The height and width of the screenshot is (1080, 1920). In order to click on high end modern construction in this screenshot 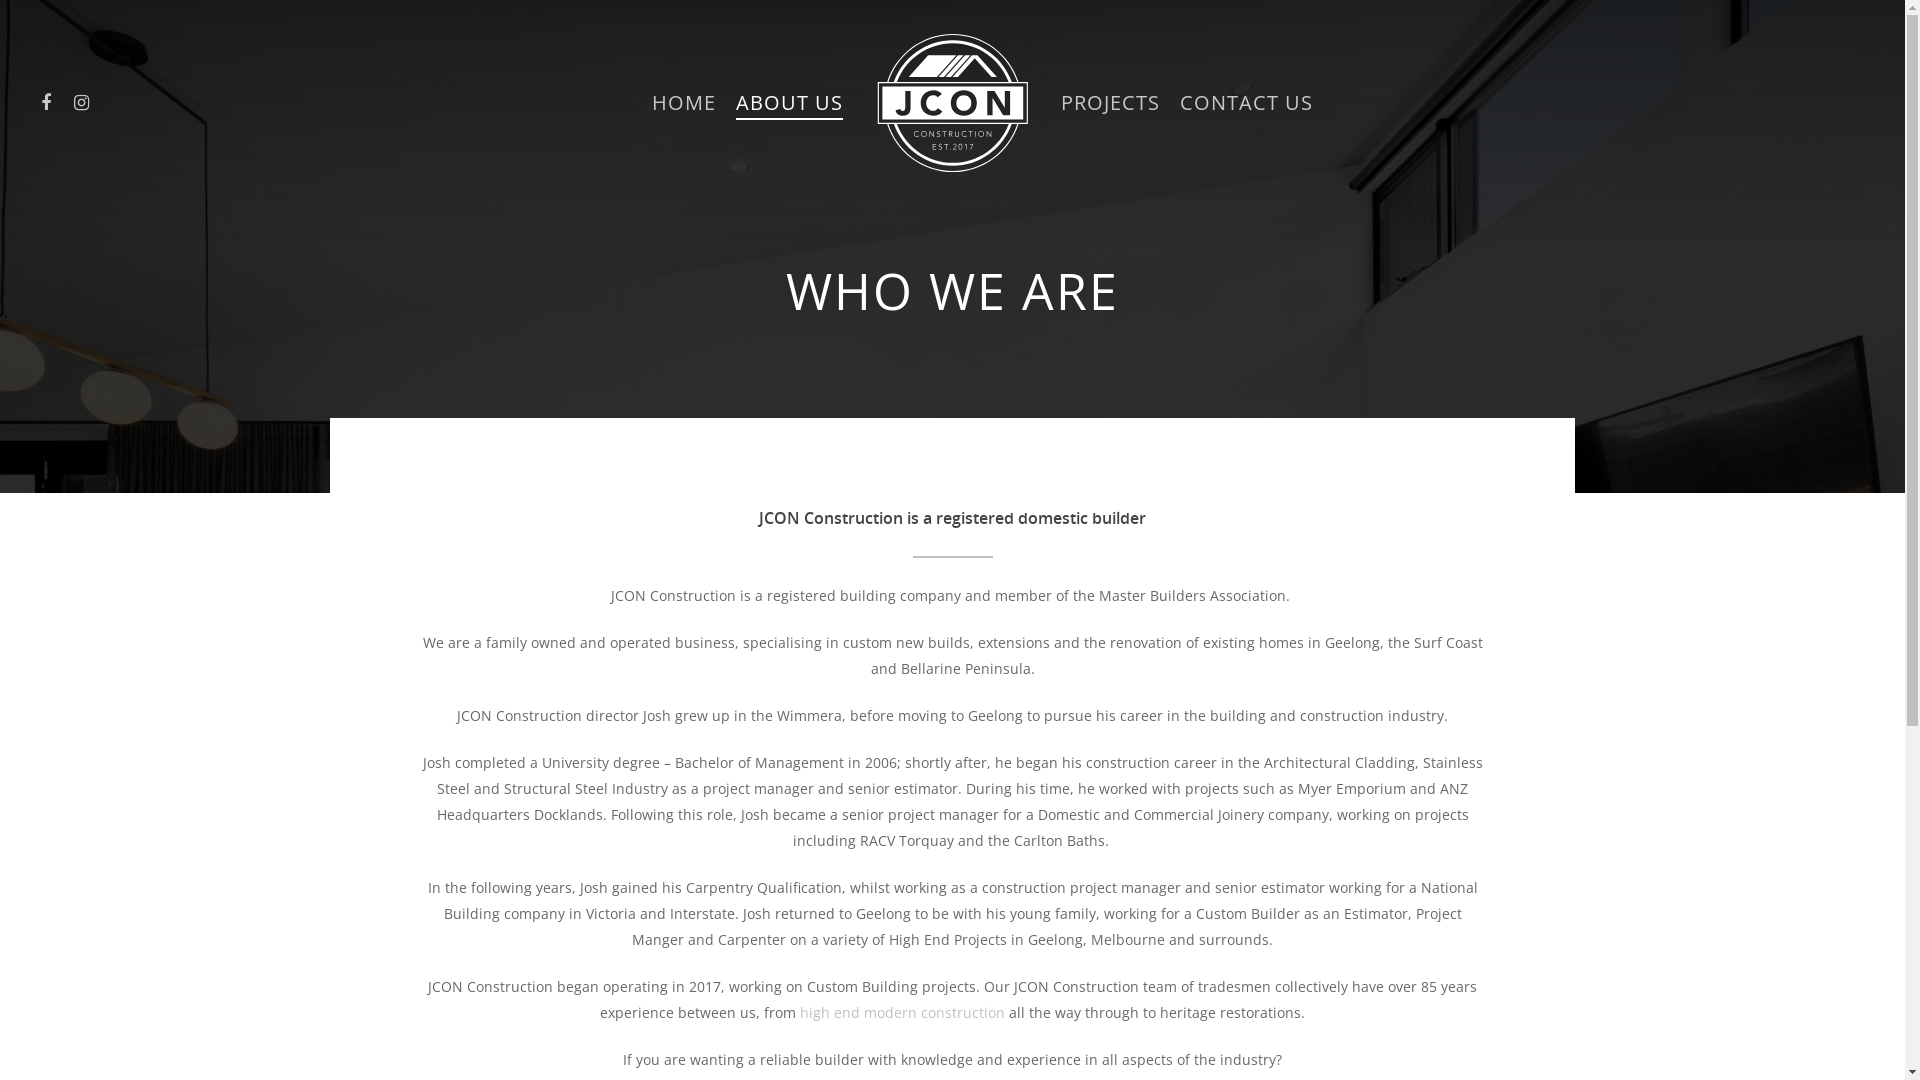, I will do `click(902, 1012)`.